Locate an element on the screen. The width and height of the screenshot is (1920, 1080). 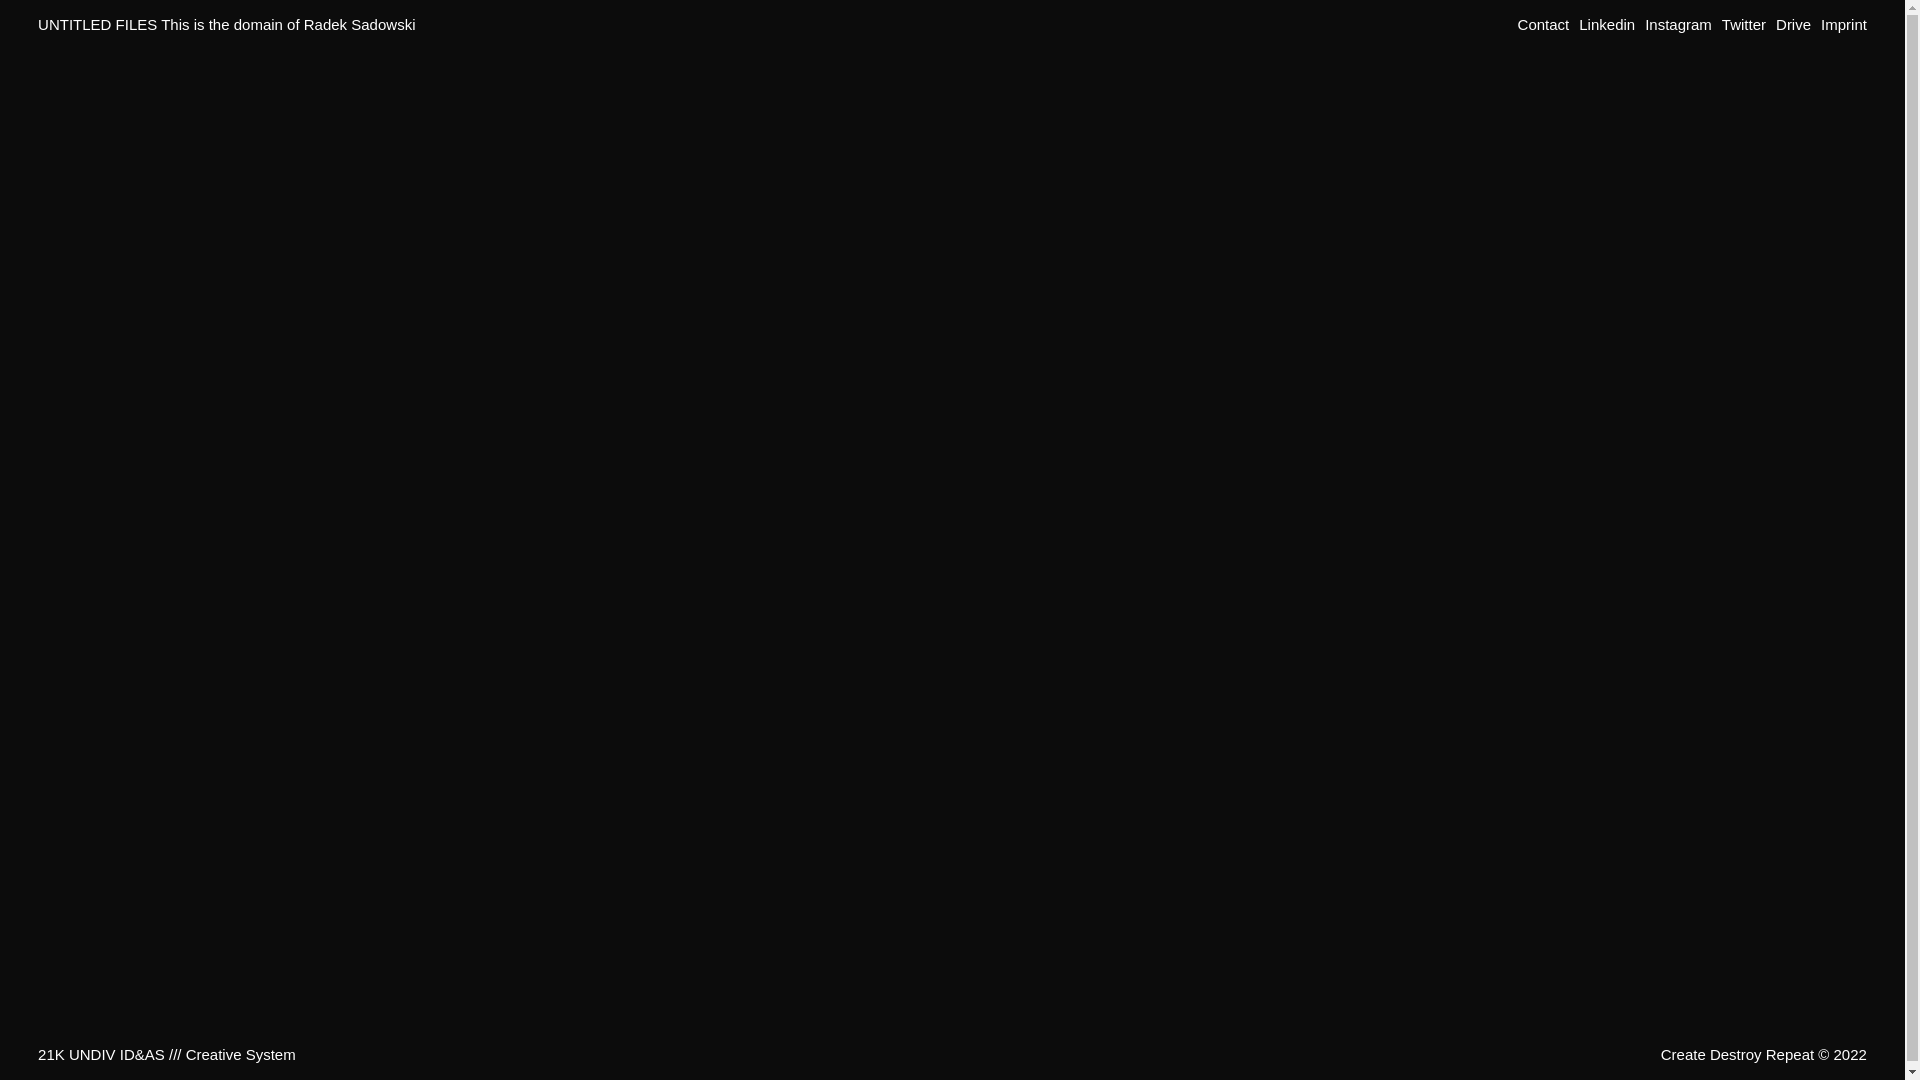
Twitter is located at coordinates (1744, 24).